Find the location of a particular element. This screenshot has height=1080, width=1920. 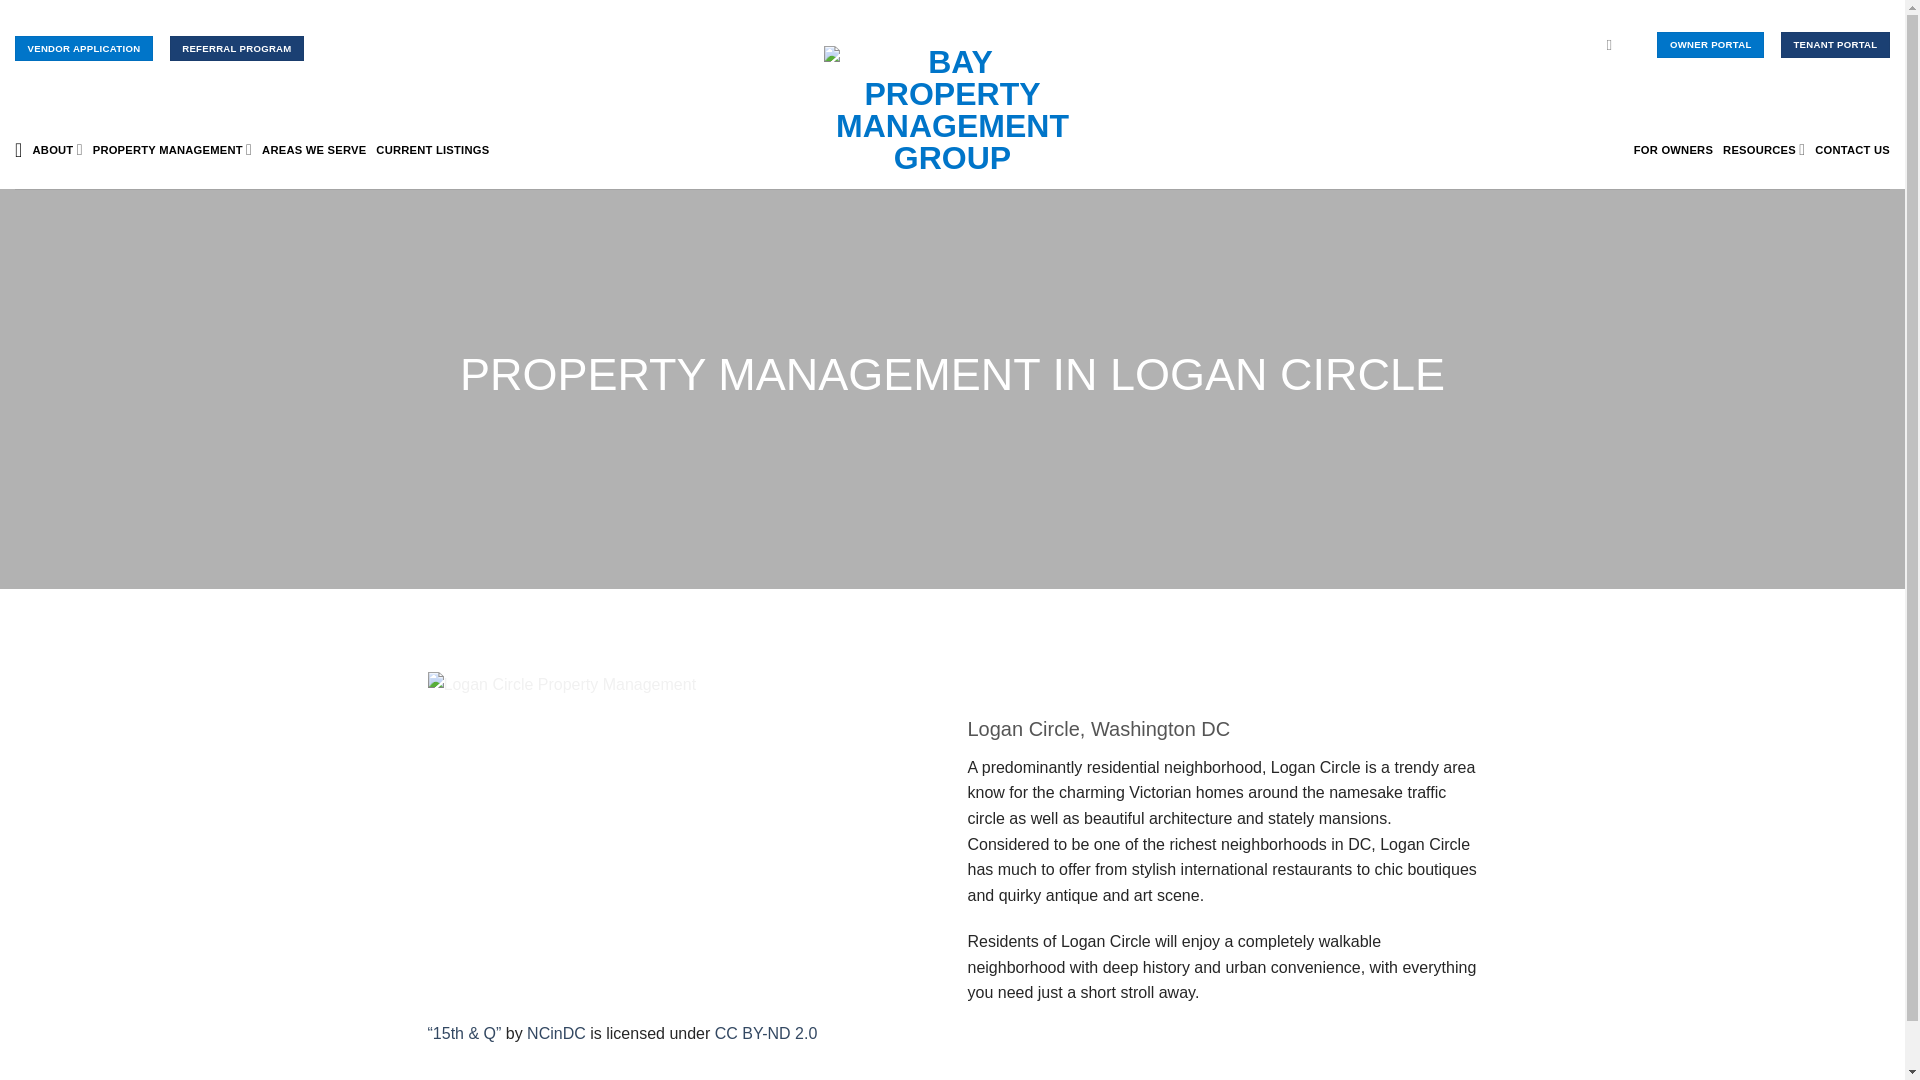

RESOURCES is located at coordinates (1763, 148).